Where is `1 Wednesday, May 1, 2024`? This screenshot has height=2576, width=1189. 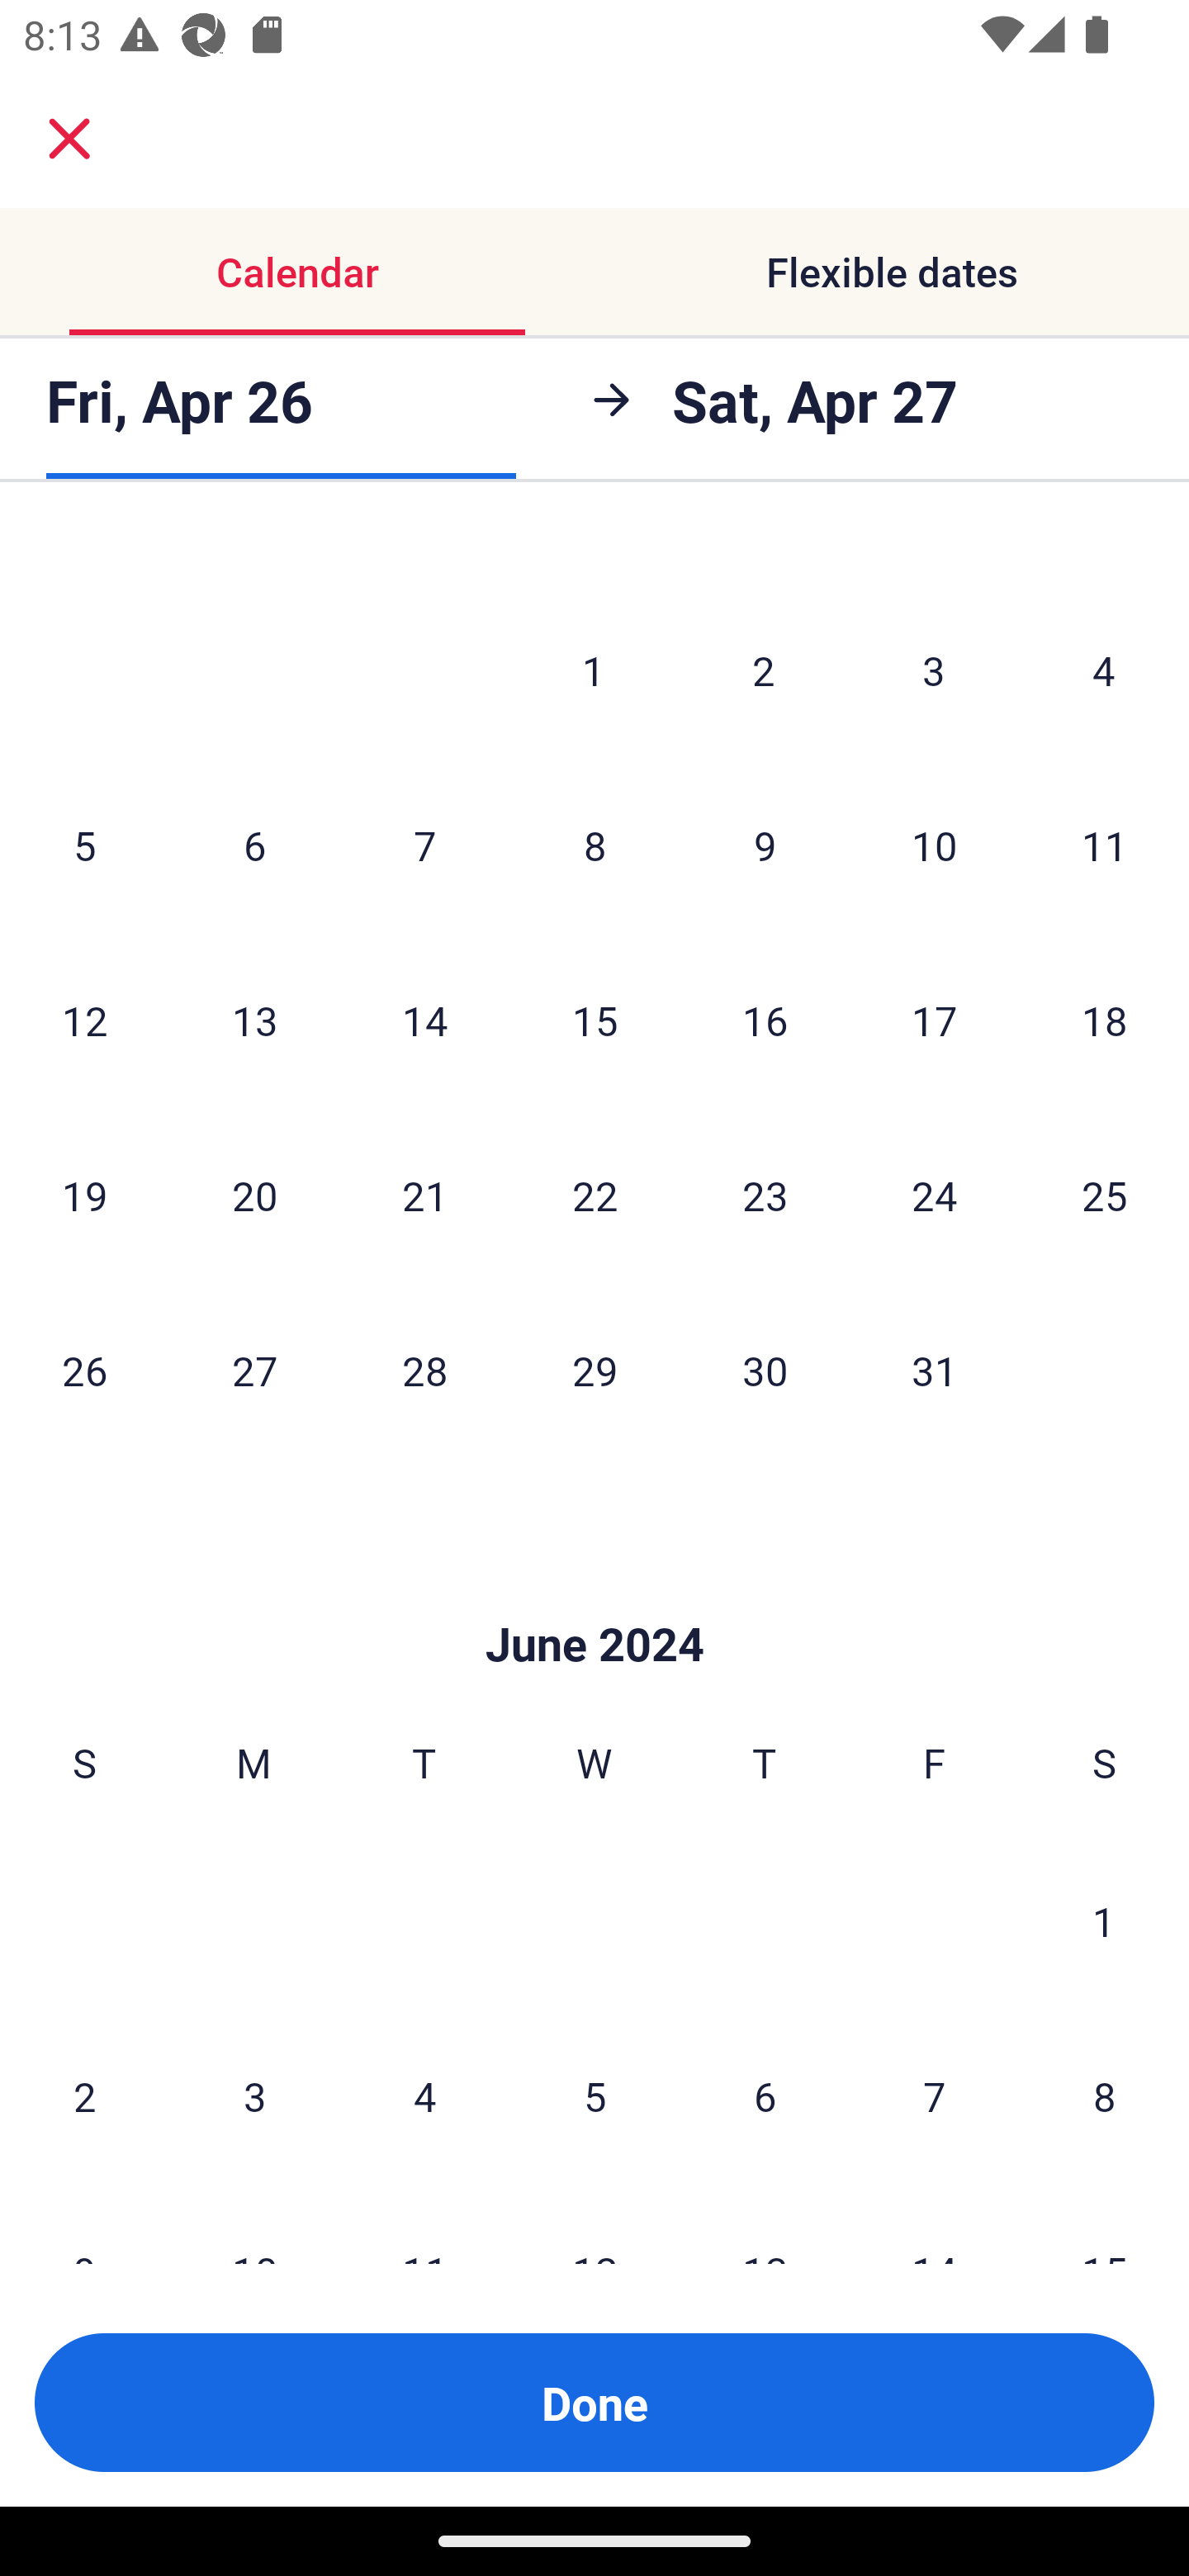 1 Wednesday, May 1, 2024 is located at coordinates (594, 670).